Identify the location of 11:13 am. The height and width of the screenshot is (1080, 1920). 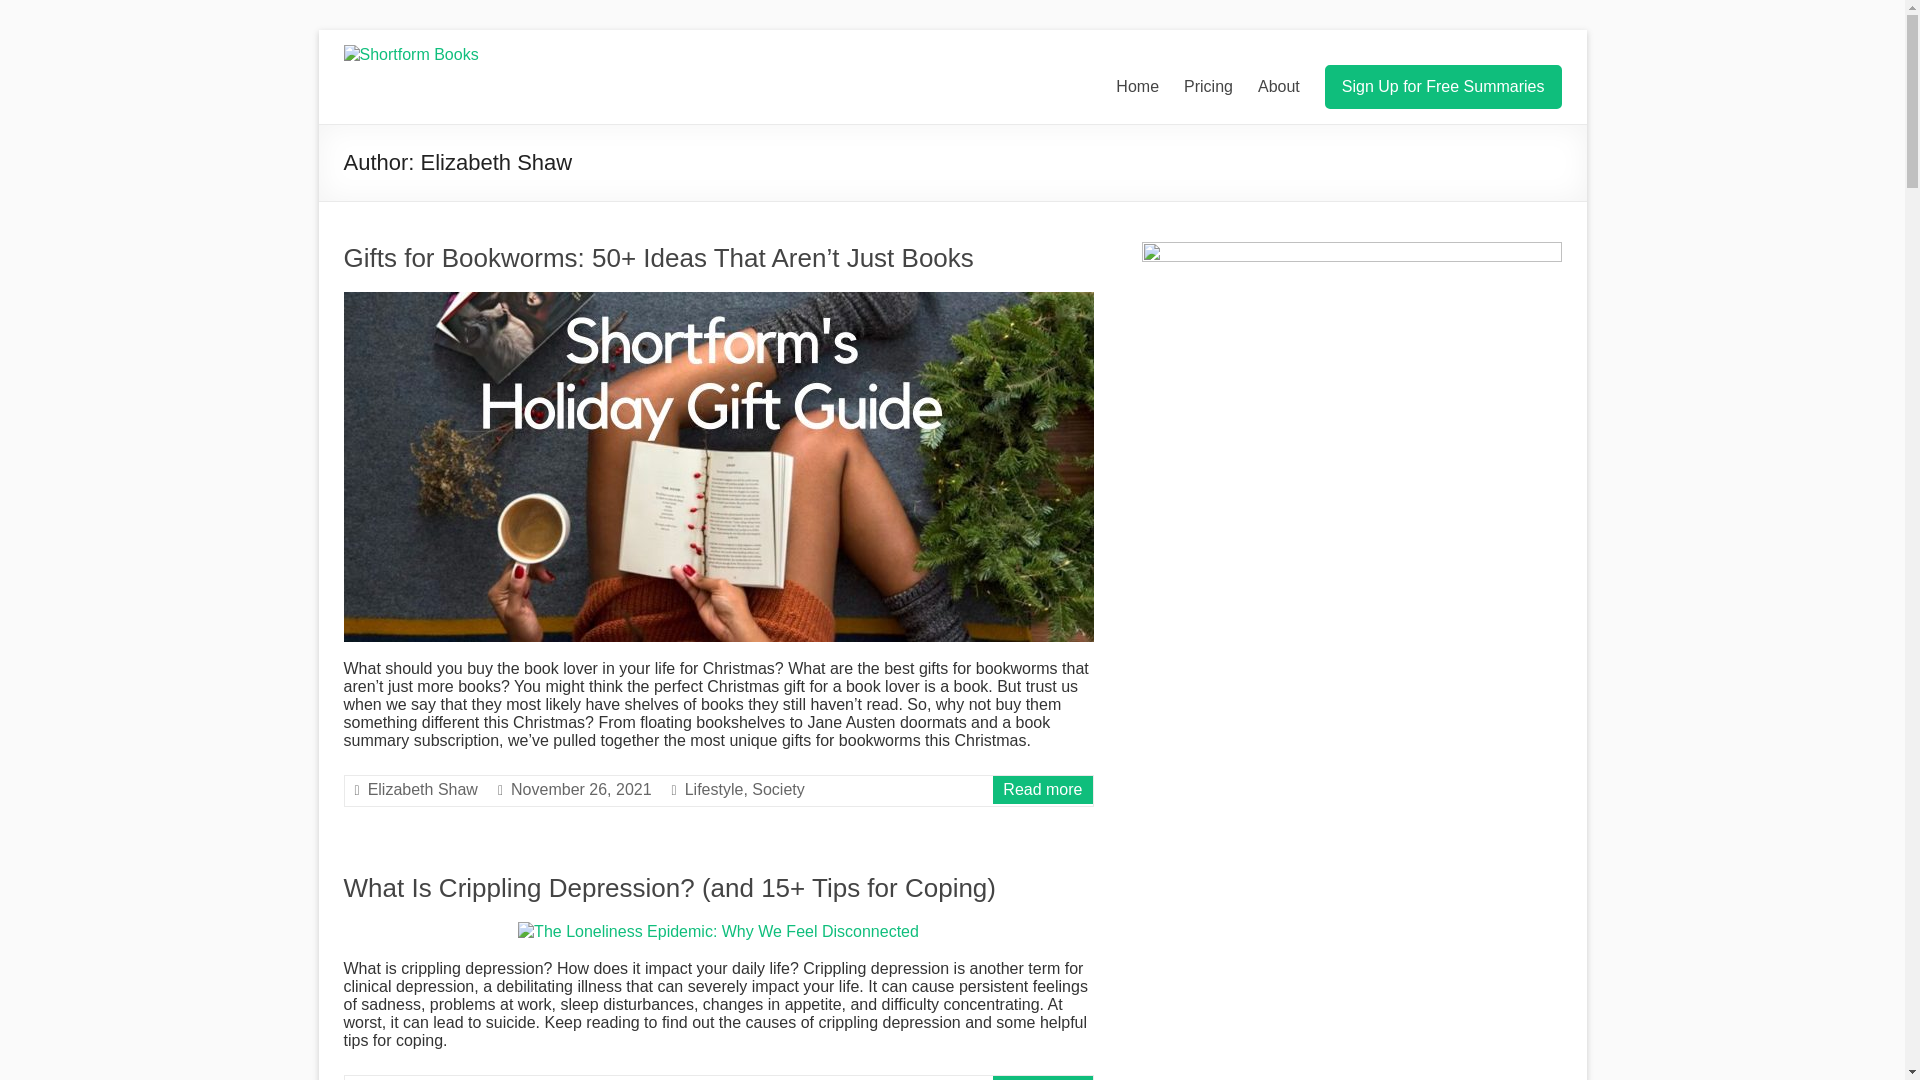
(581, 789).